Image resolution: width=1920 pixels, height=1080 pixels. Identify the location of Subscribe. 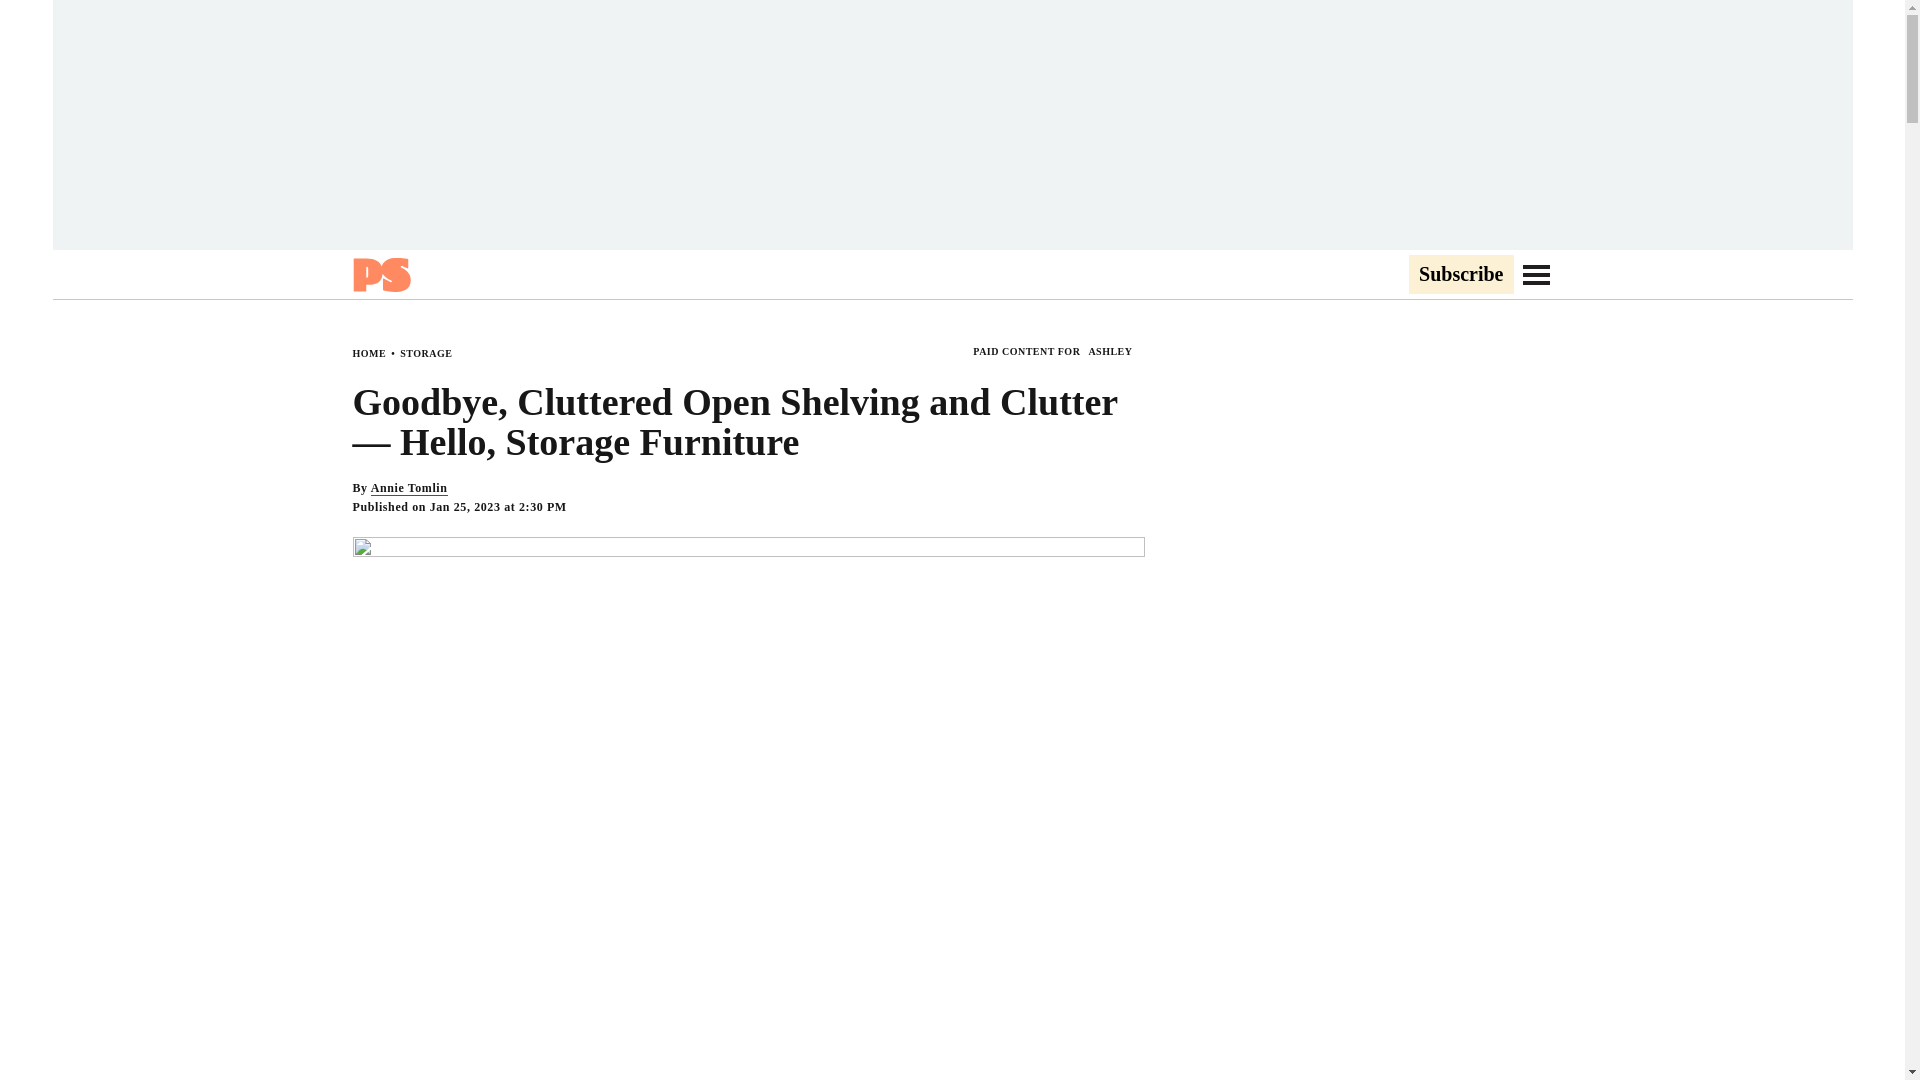
(1460, 275).